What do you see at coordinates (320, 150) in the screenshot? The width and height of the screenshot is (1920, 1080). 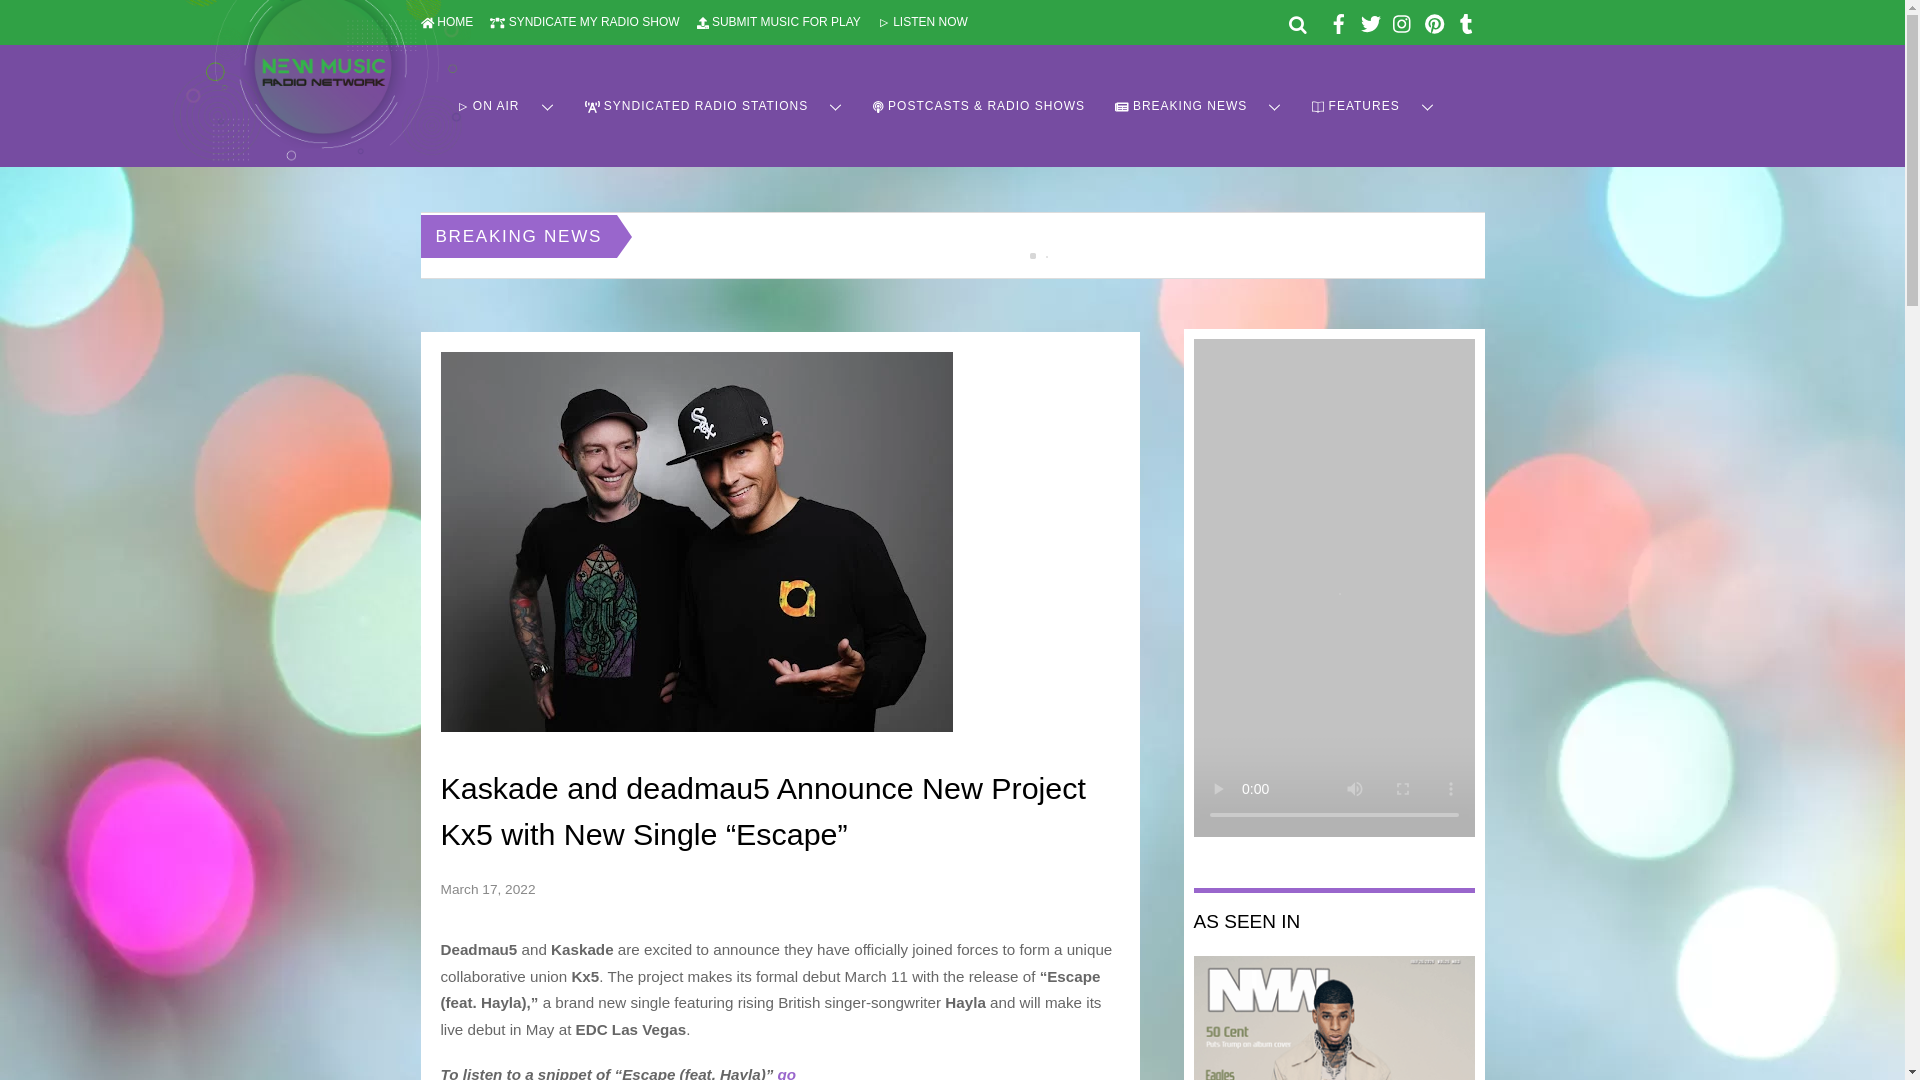 I see `New Music Radio Network` at bounding box center [320, 150].